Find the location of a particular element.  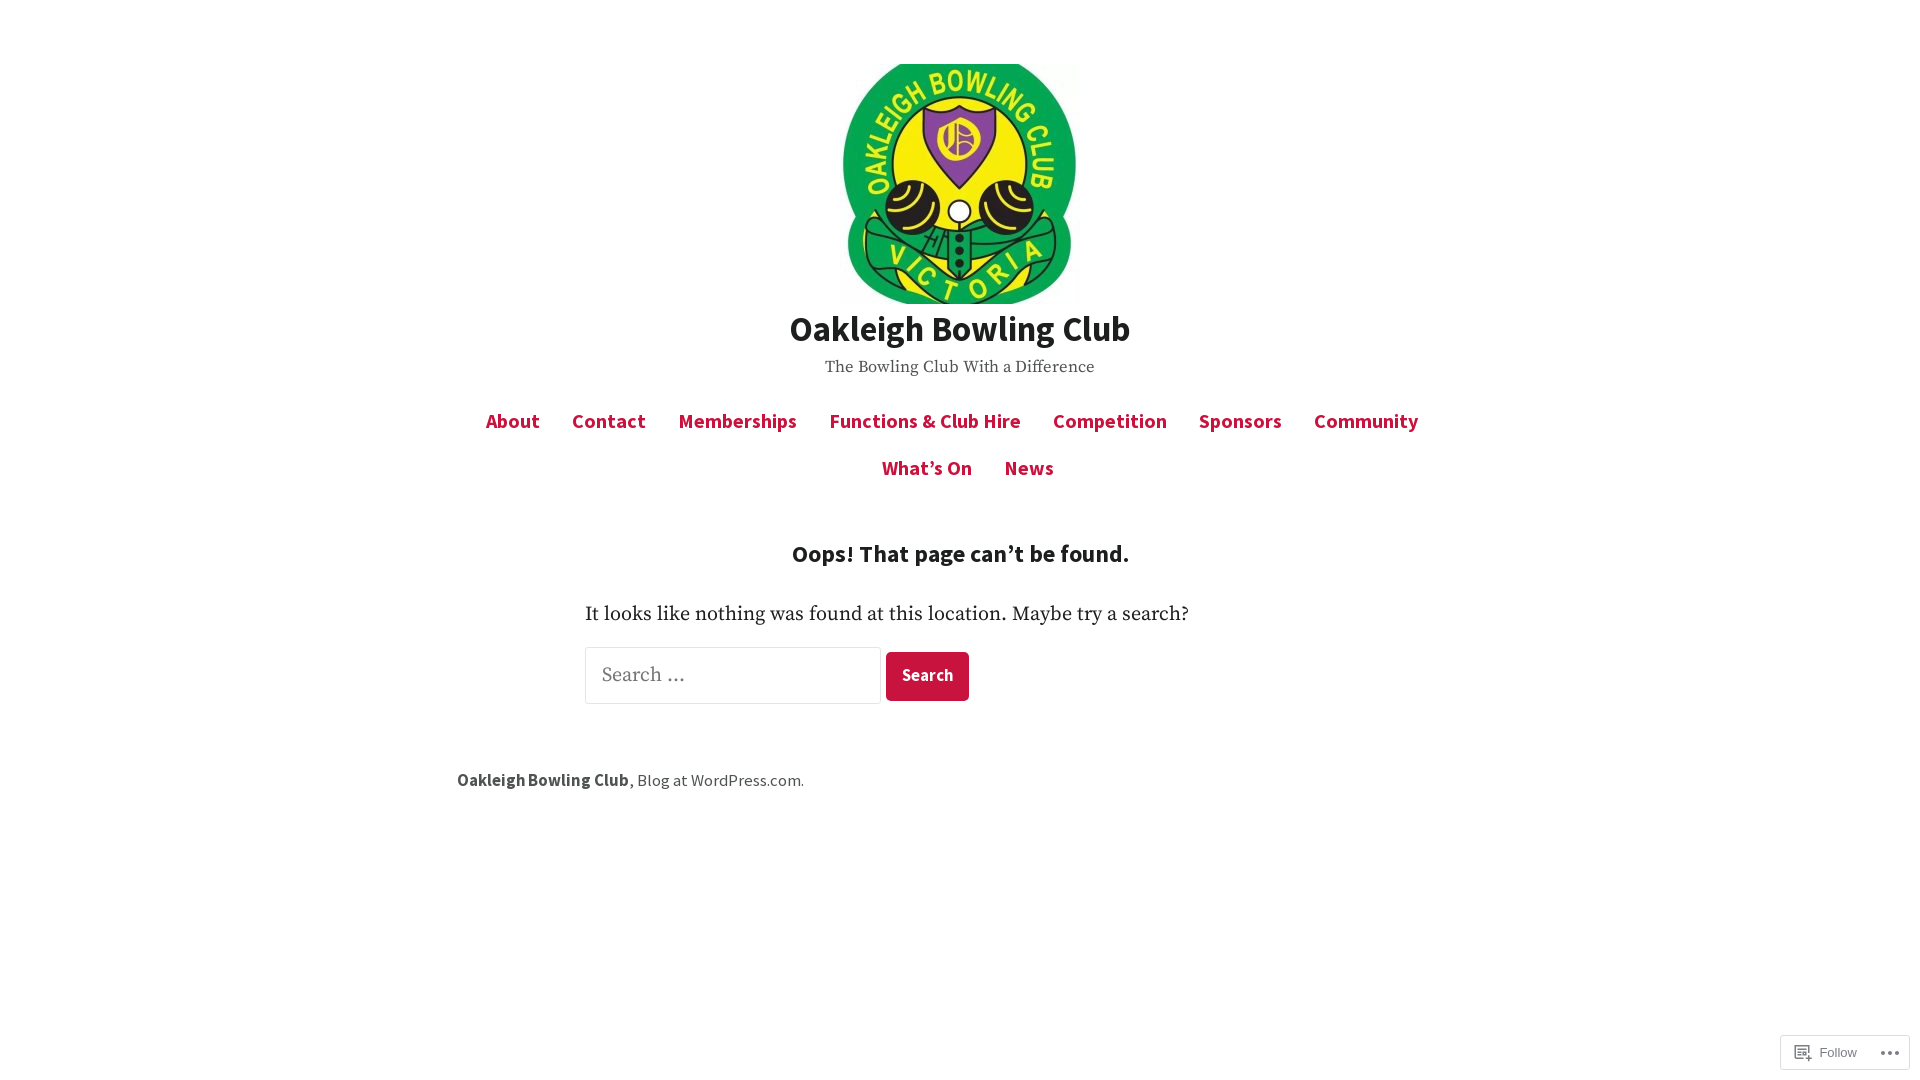

Oakleigh Bowling Club is located at coordinates (960, 328).